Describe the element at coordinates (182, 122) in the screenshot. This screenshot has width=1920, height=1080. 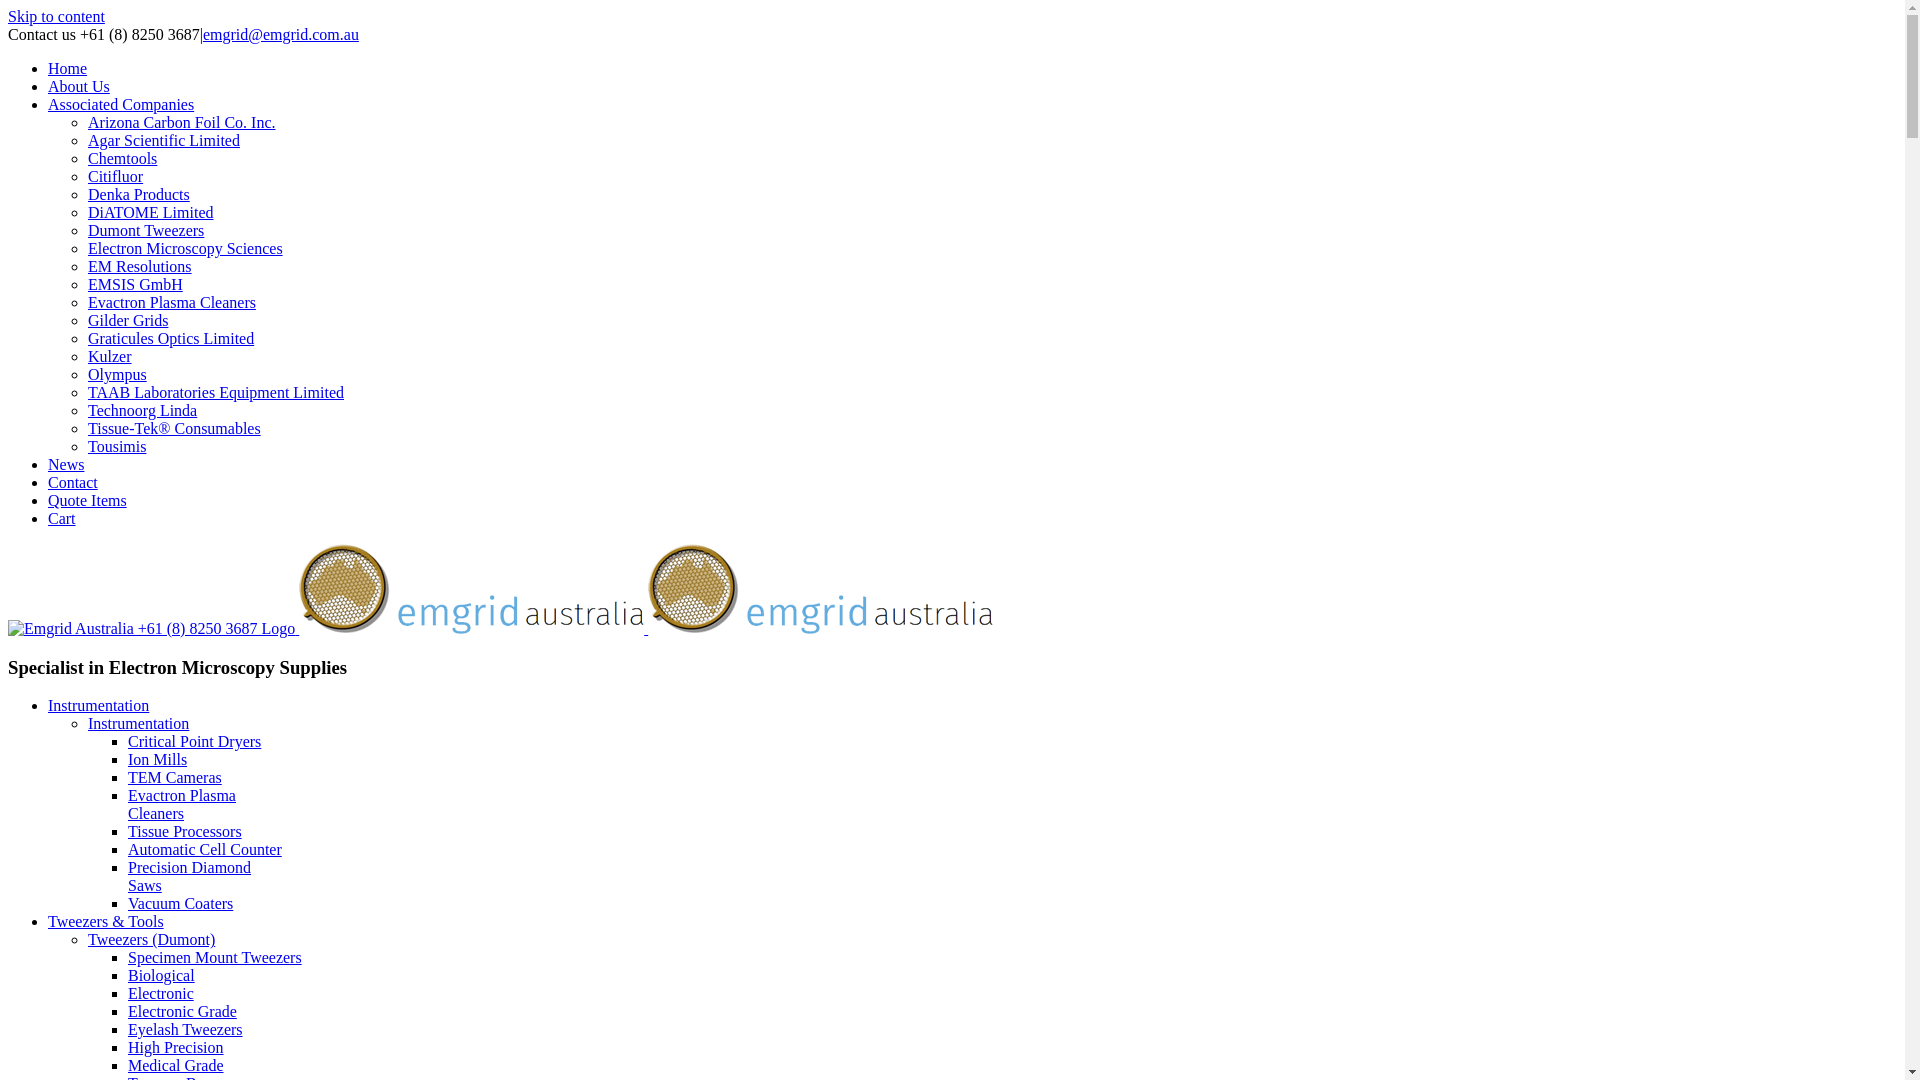
I see `Arizona Carbon Foil Co. Inc.` at that location.